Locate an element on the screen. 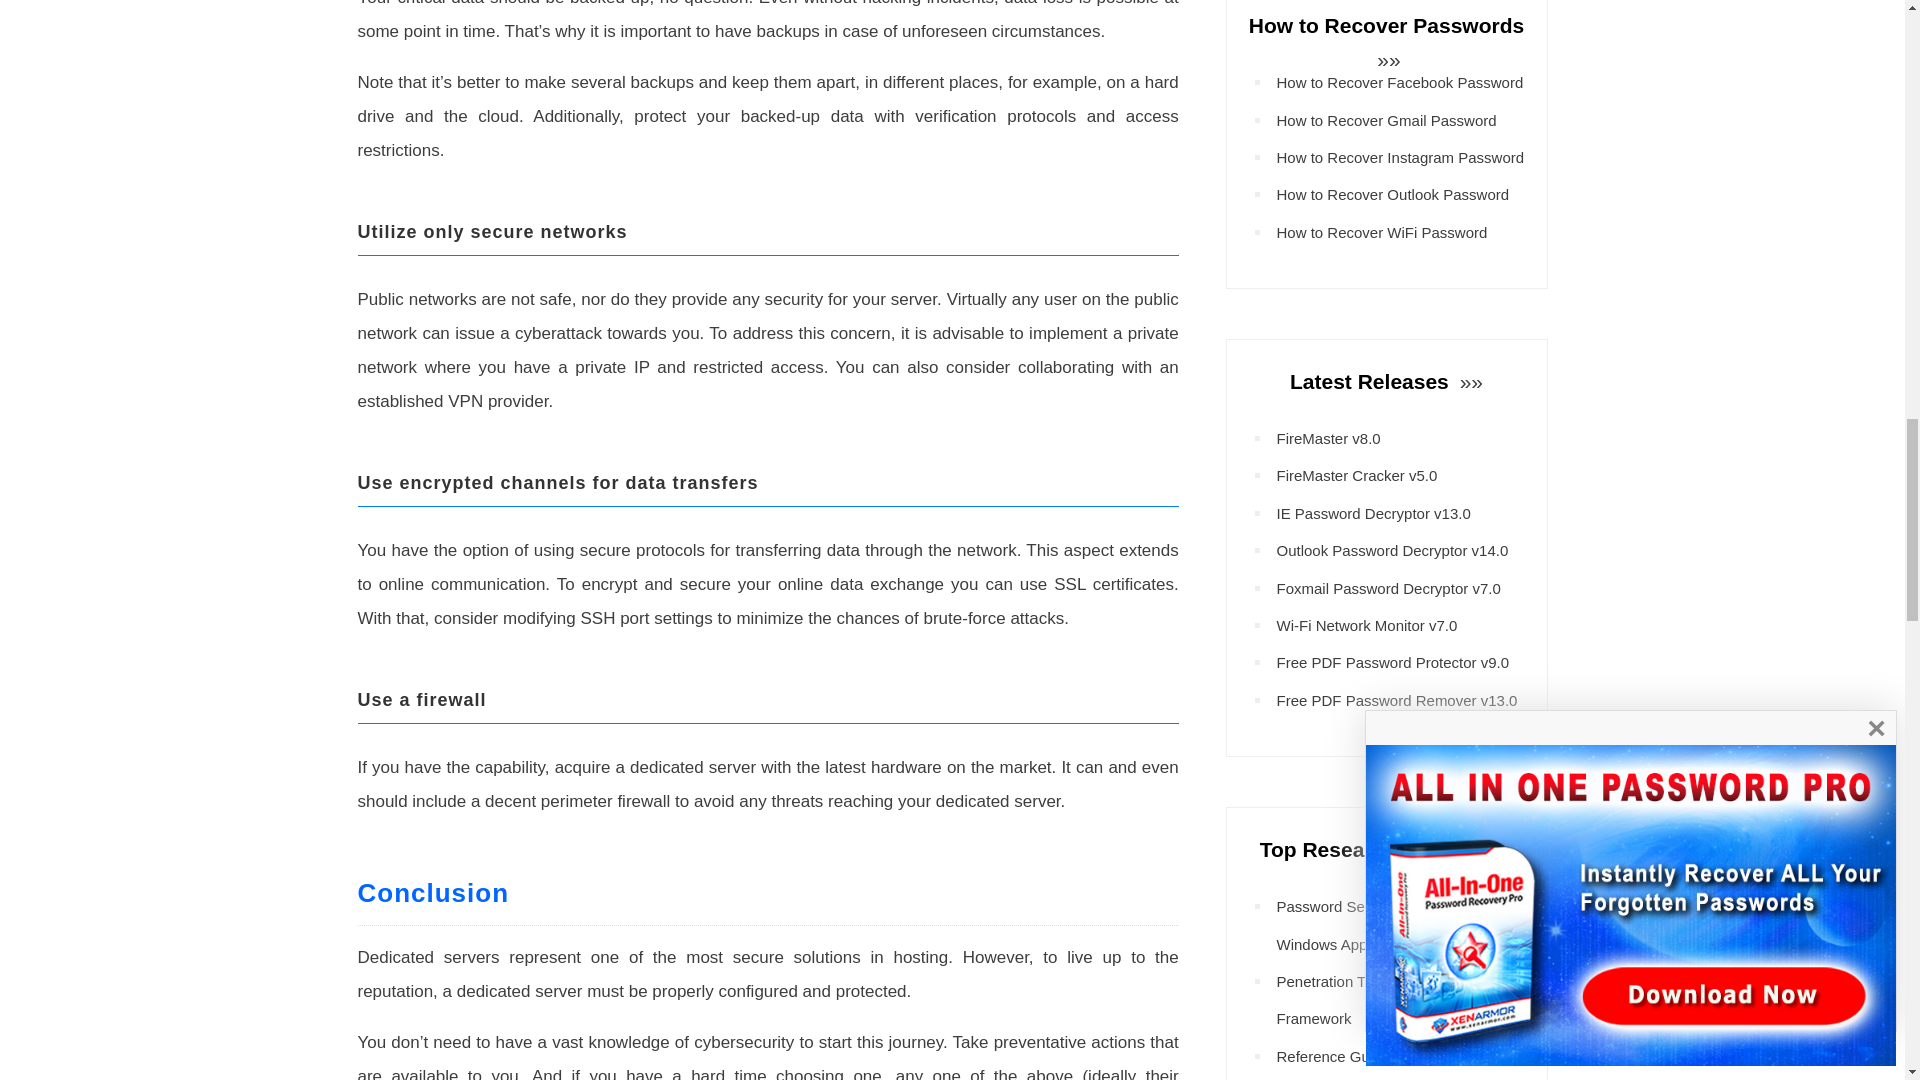 The image size is (1920, 1080). See More... is located at coordinates (1386, 59).